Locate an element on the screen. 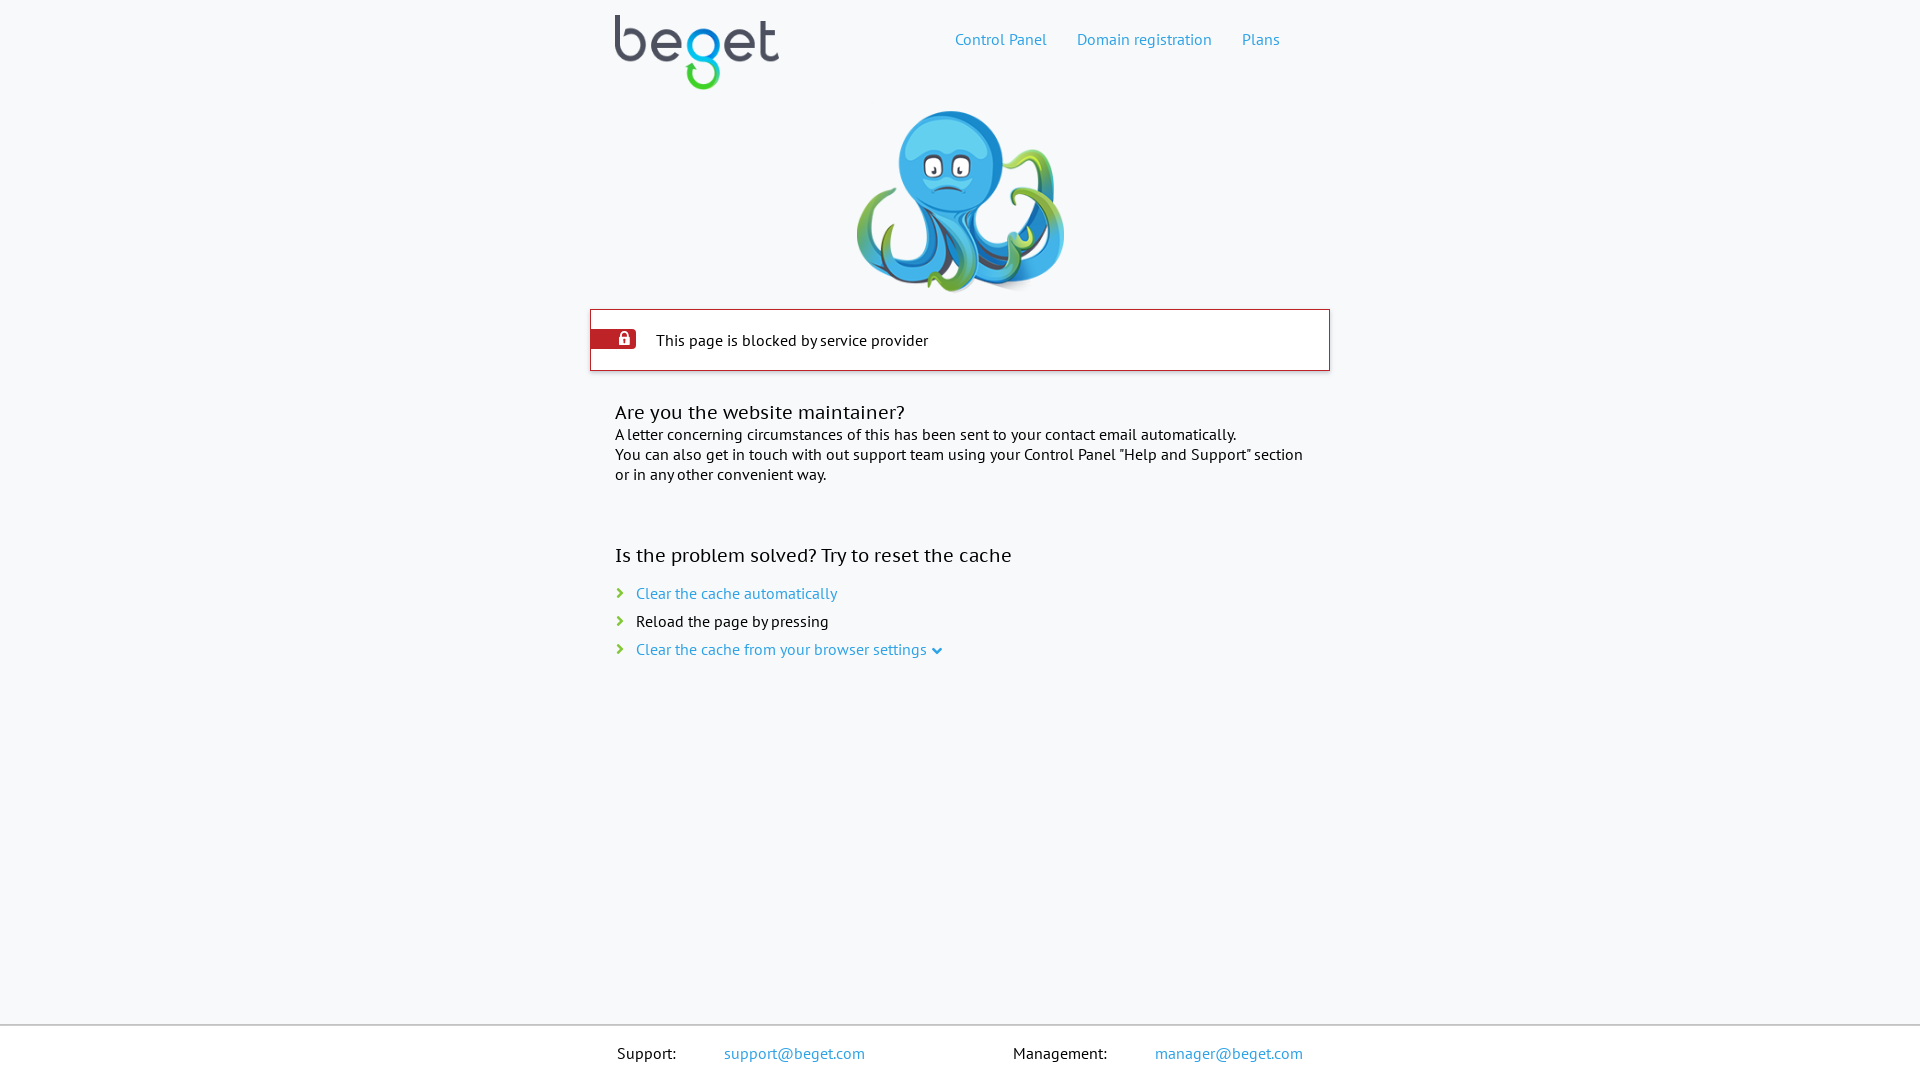 This screenshot has height=1080, width=1920. manager@beget.com is located at coordinates (1229, 1053).